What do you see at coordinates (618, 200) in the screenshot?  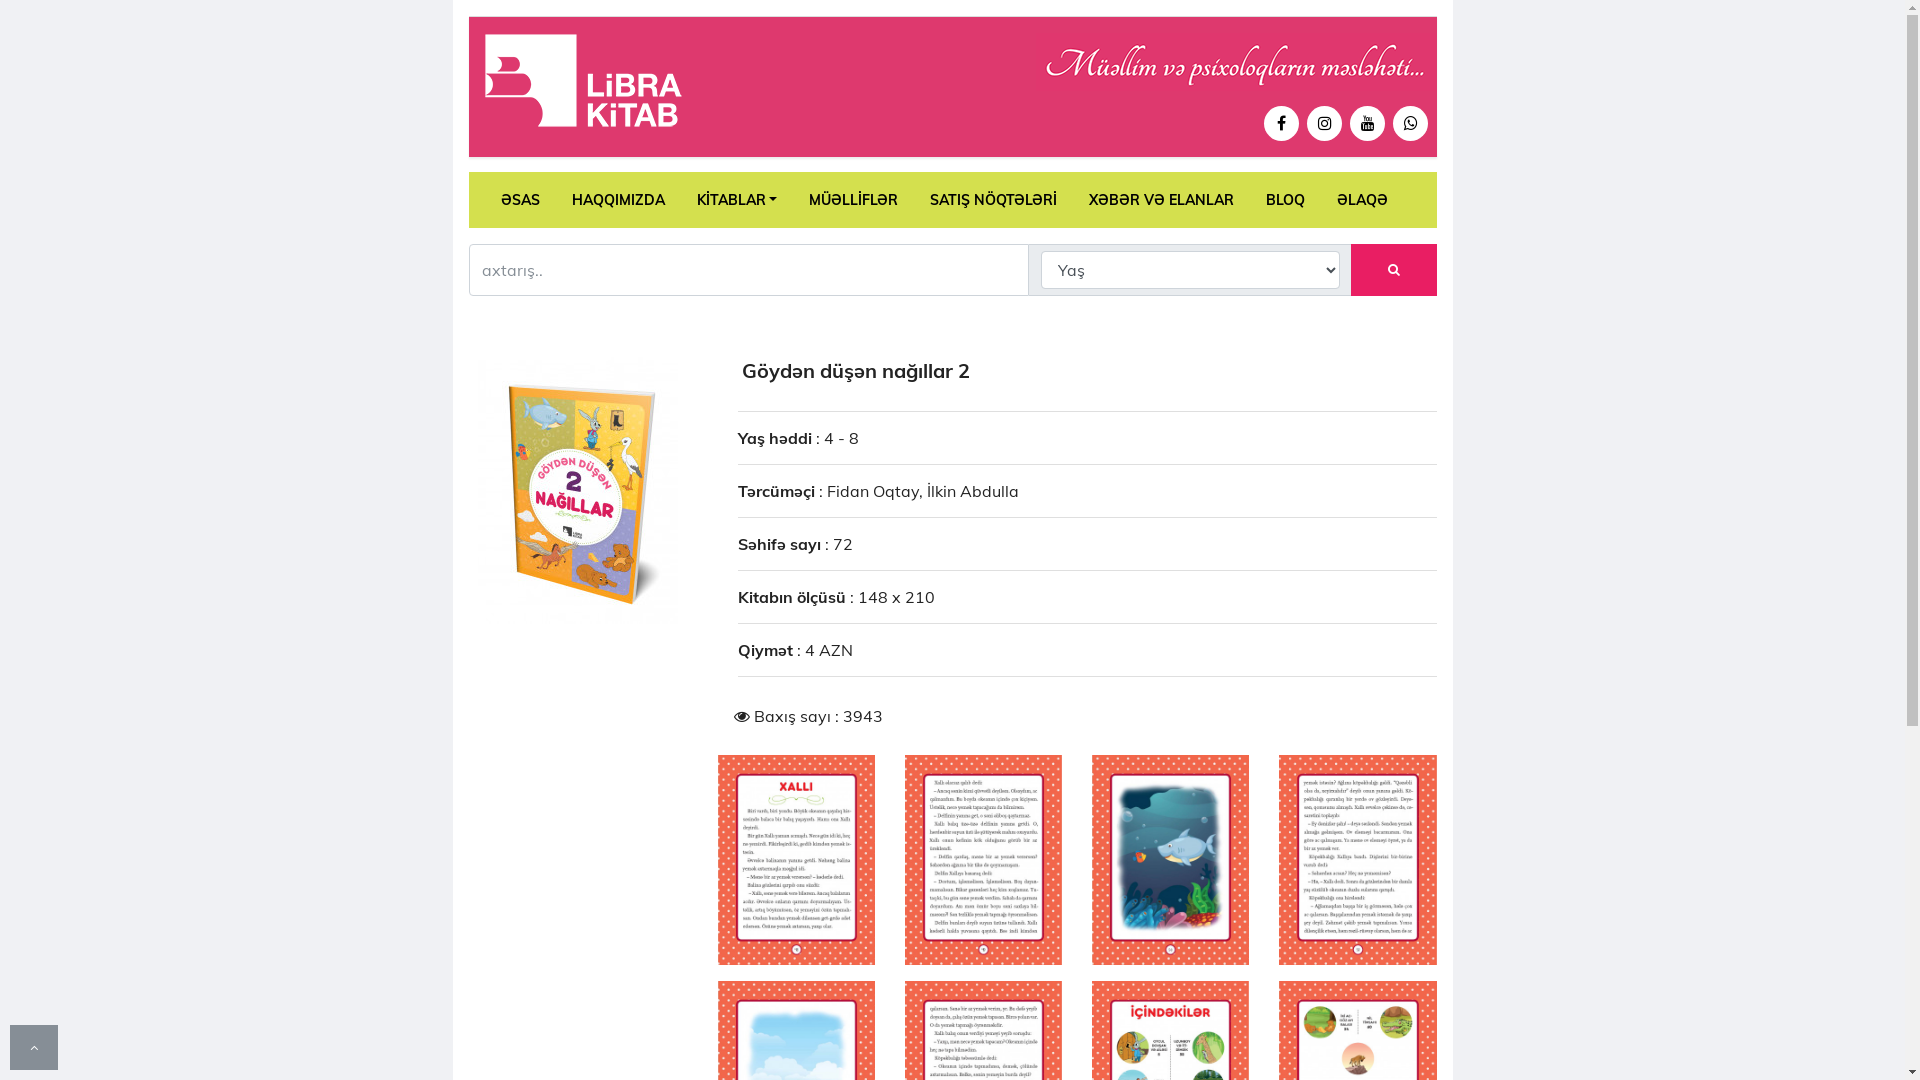 I see `HAQQIMIZDA` at bounding box center [618, 200].